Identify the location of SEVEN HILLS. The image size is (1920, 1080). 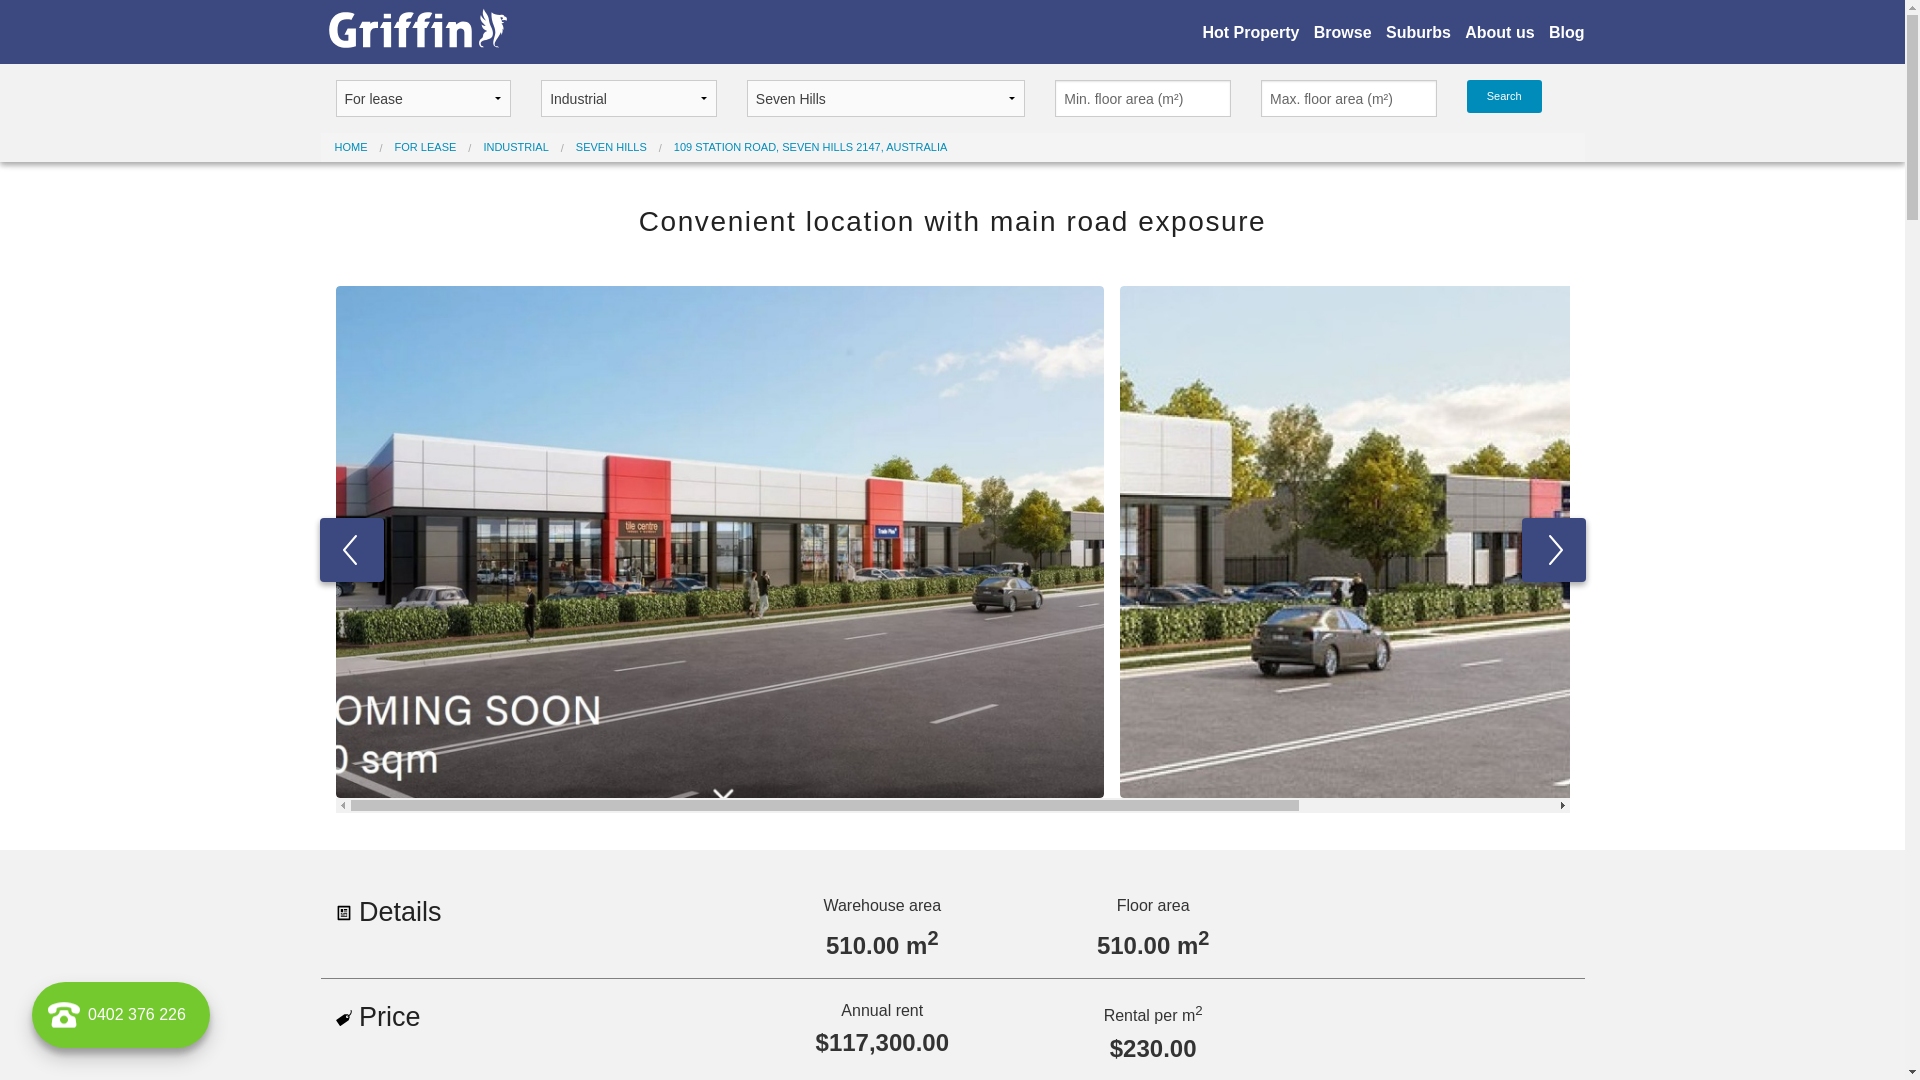
(612, 147).